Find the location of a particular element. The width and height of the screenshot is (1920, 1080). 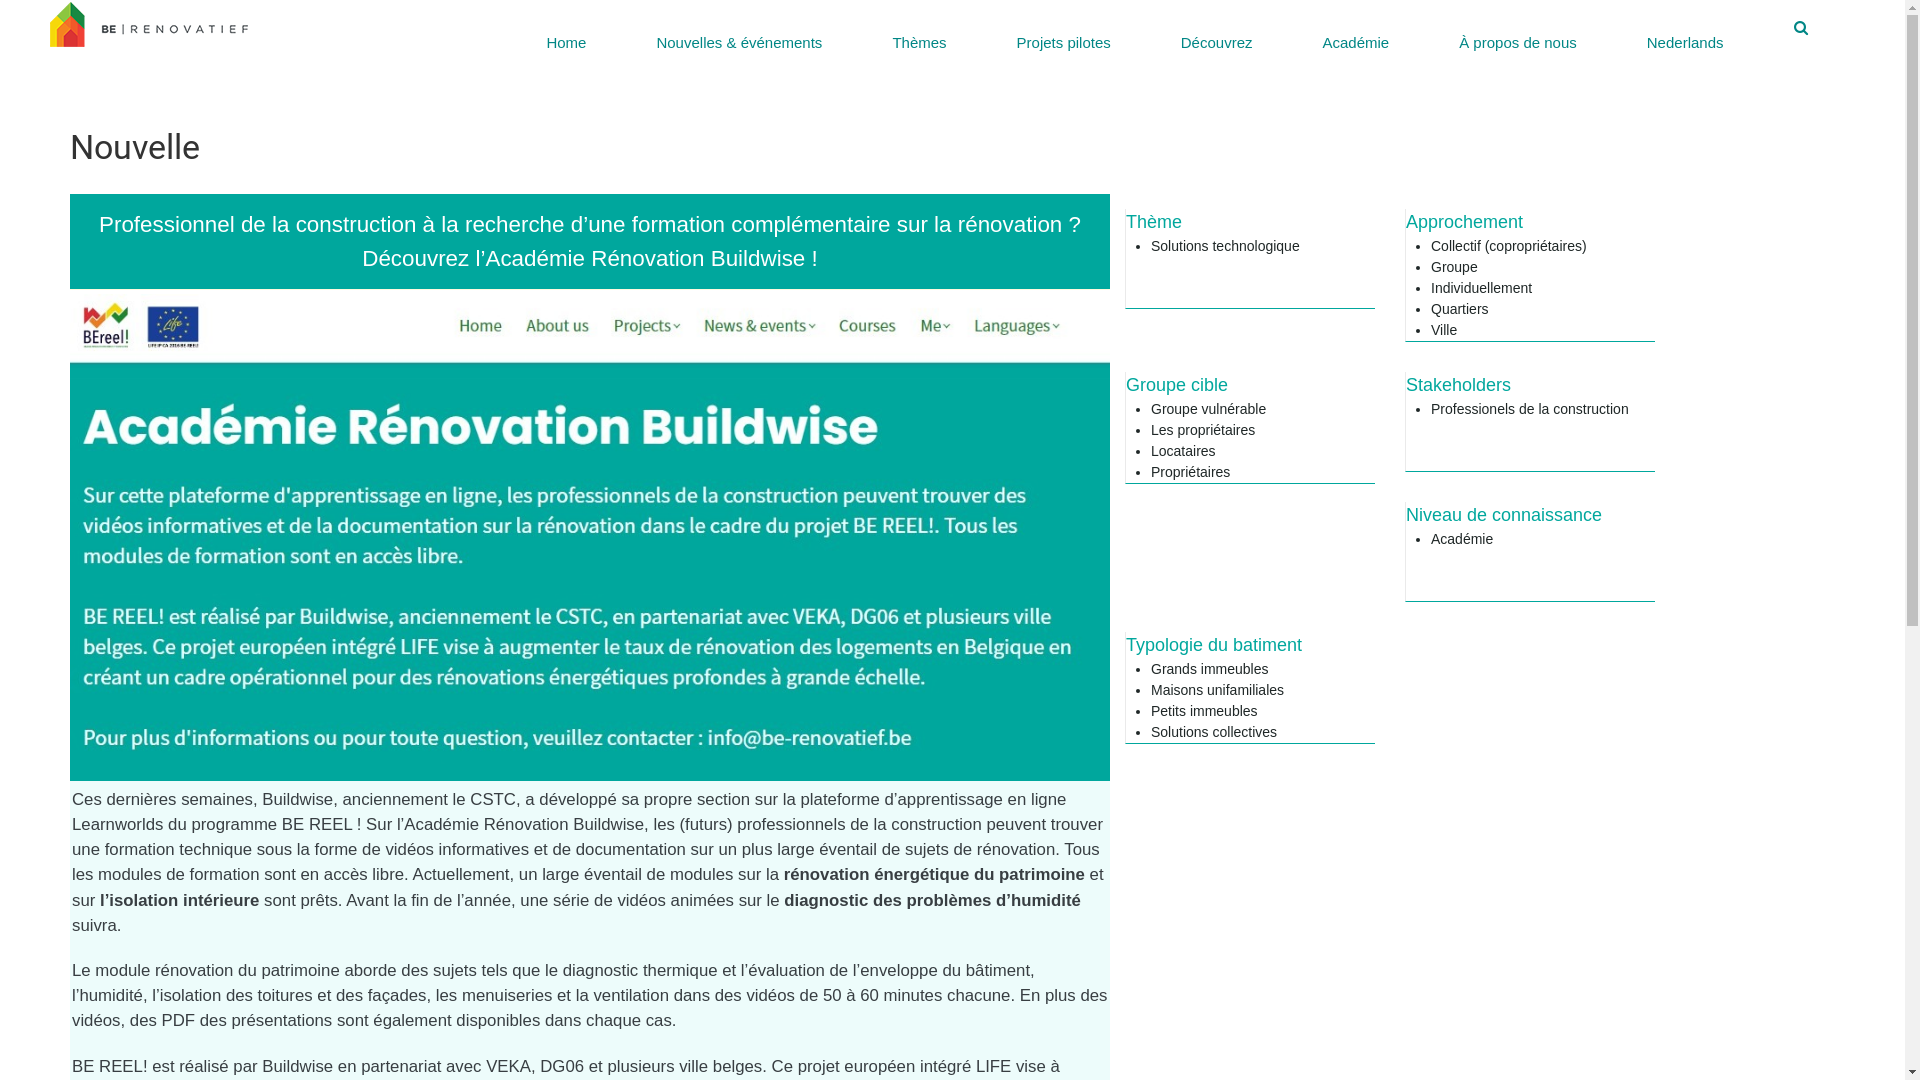

Home is located at coordinates (566, 34).